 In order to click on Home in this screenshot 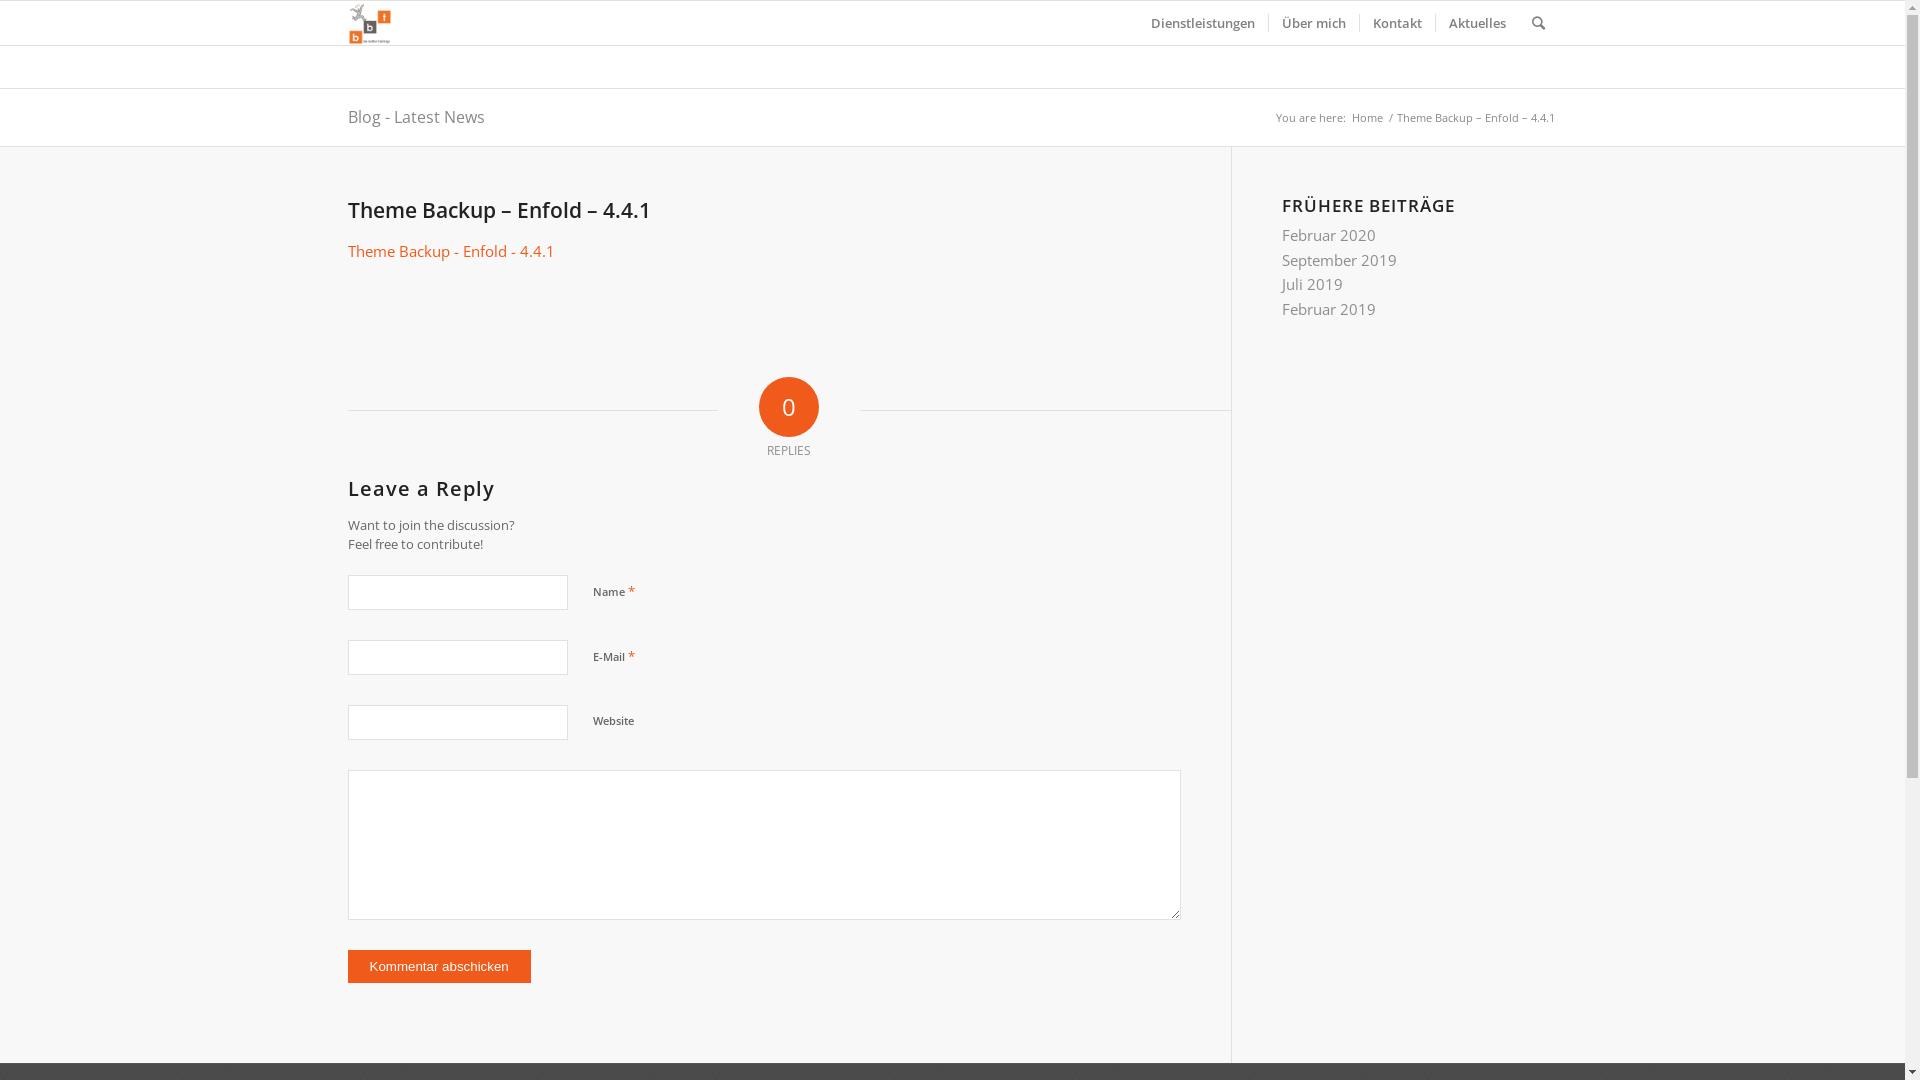, I will do `click(1366, 118)`.